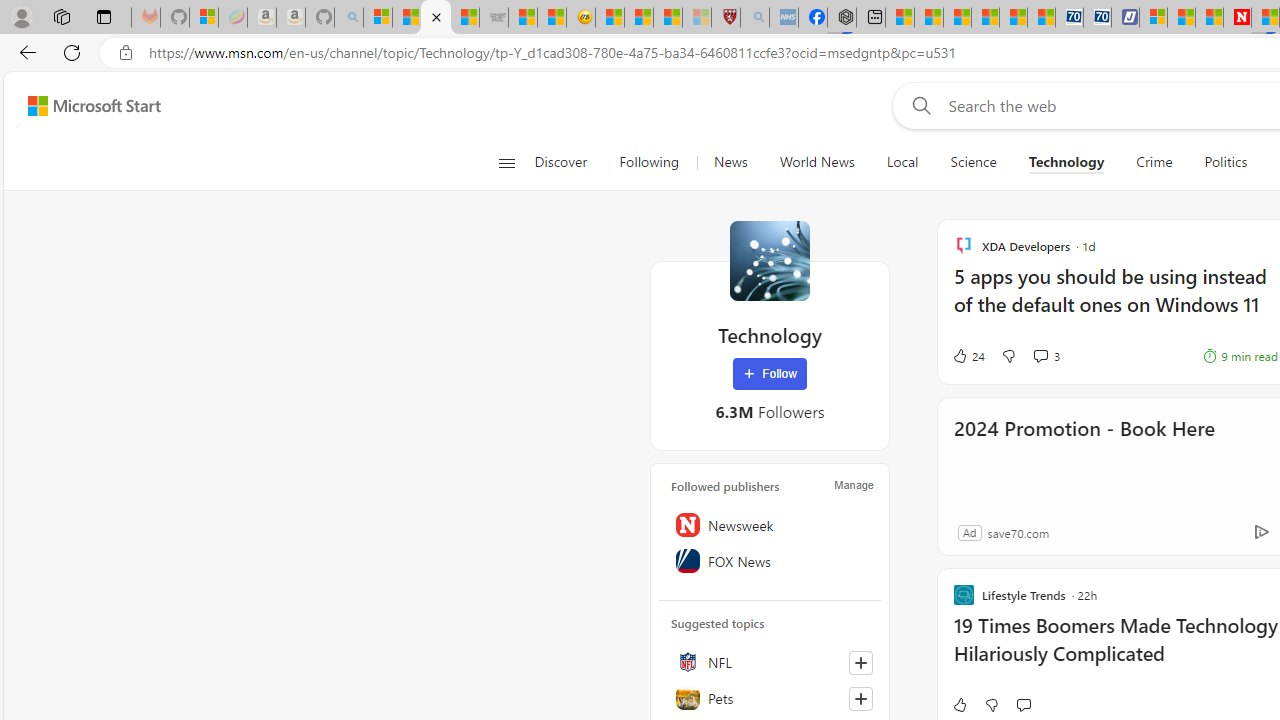 This screenshot has height=720, width=1280. Describe the element at coordinates (1084, 456) in the screenshot. I see `2024 Promotion - Book Here` at that location.